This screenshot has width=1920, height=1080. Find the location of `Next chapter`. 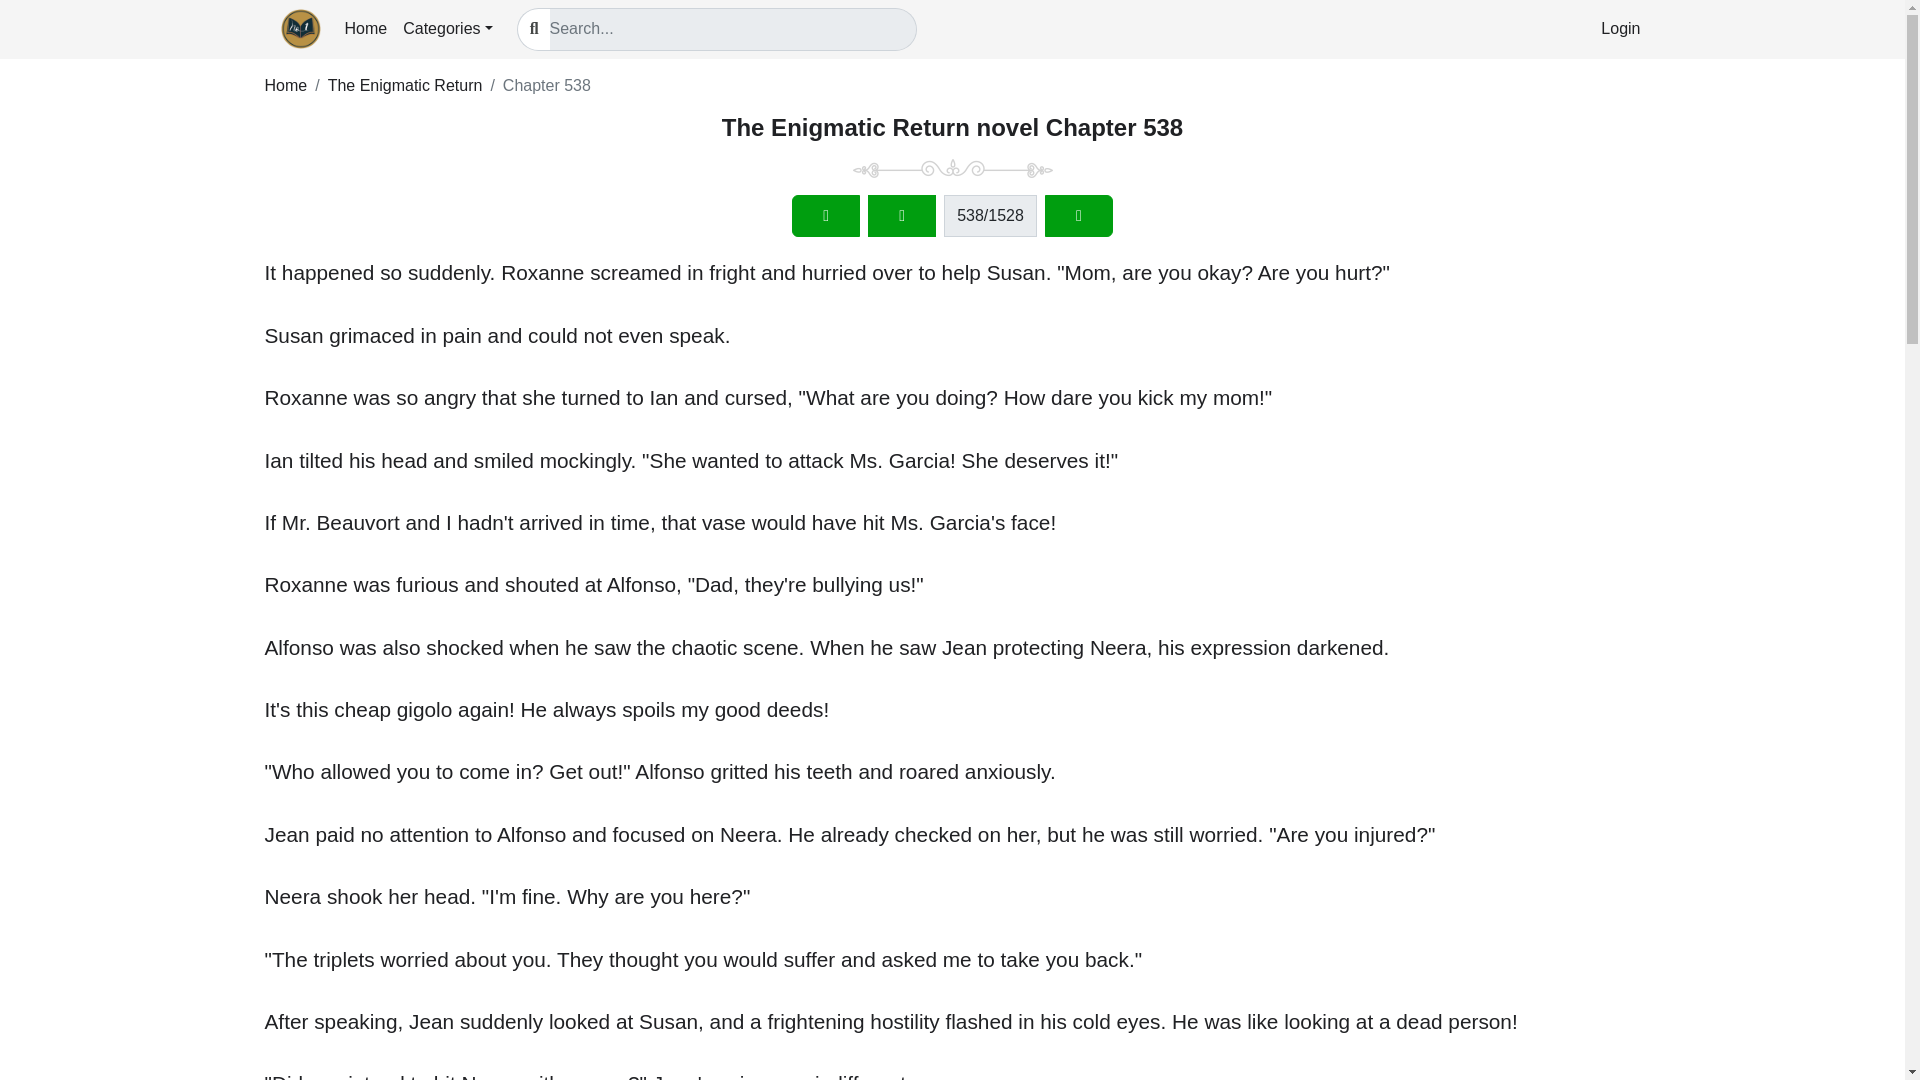

Next chapter is located at coordinates (1078, 216).